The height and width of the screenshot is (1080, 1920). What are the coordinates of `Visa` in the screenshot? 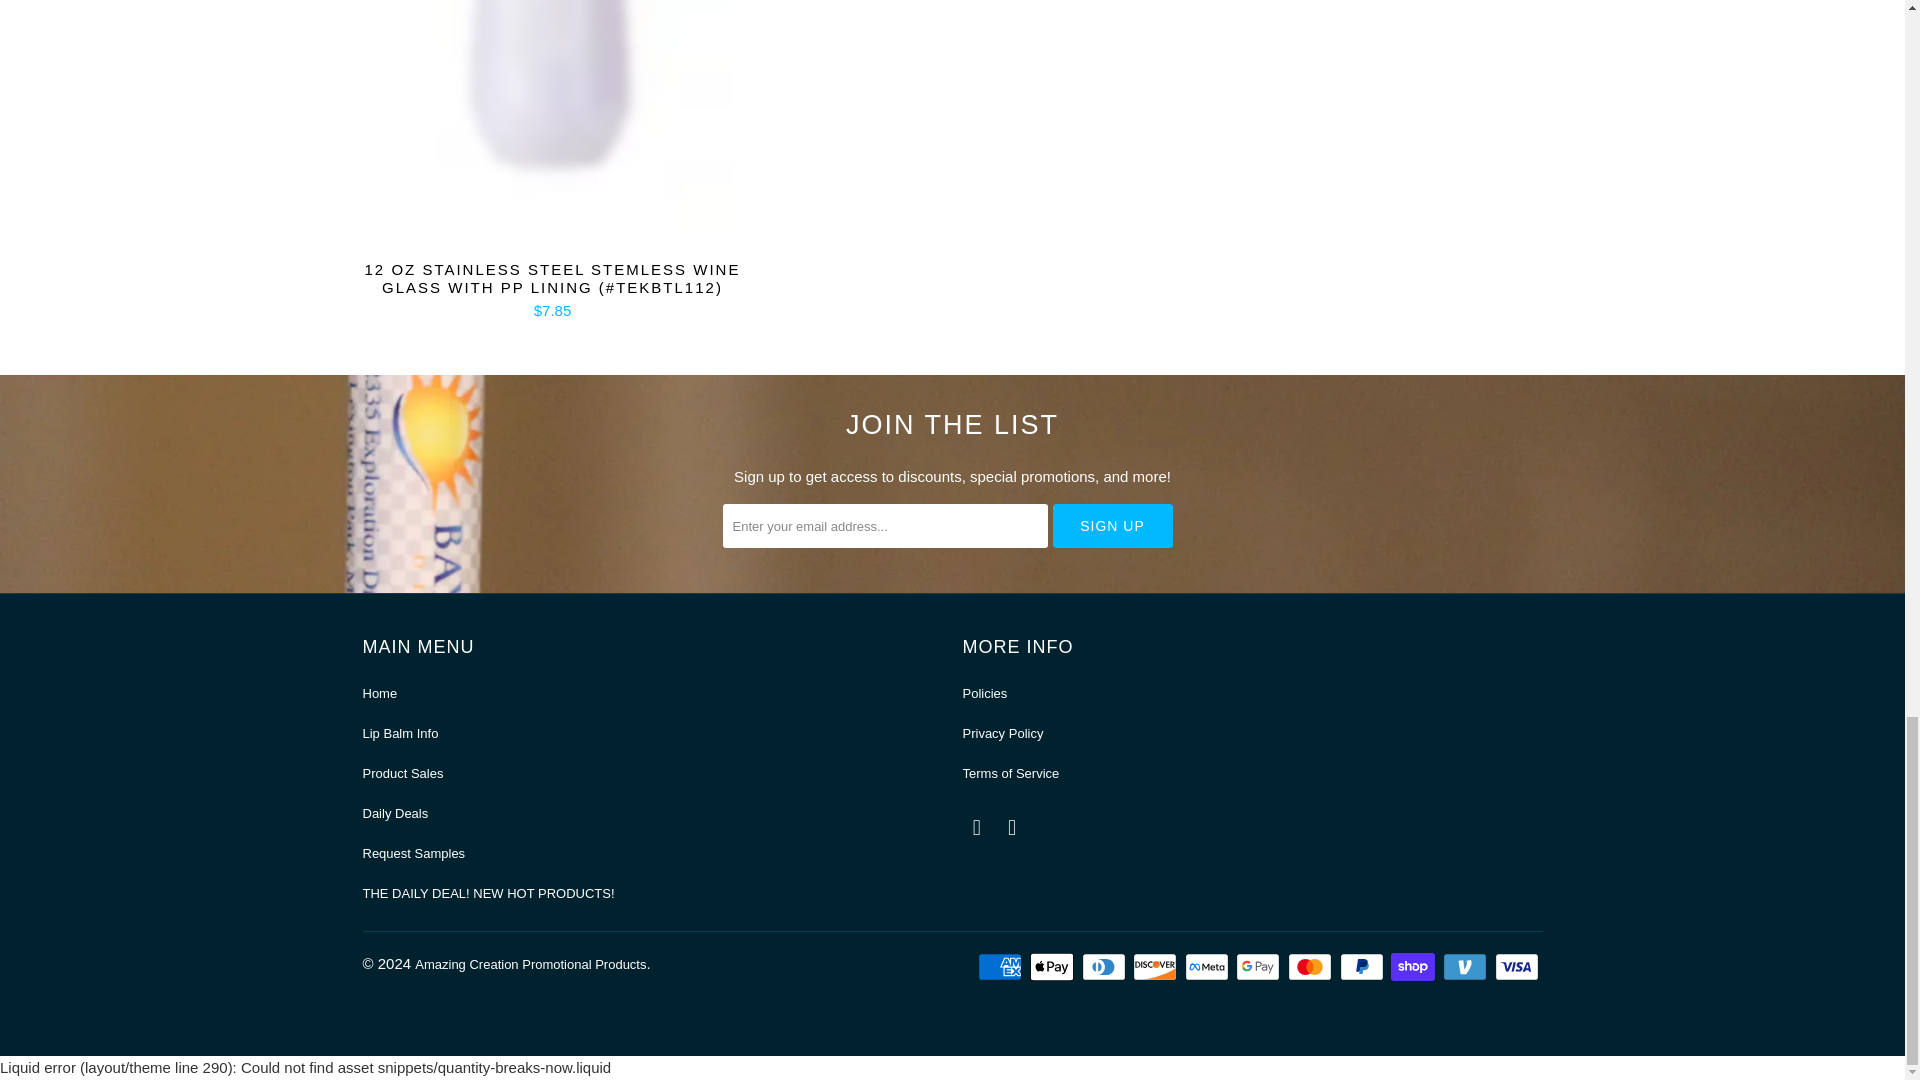 It's located at (1517, 966).